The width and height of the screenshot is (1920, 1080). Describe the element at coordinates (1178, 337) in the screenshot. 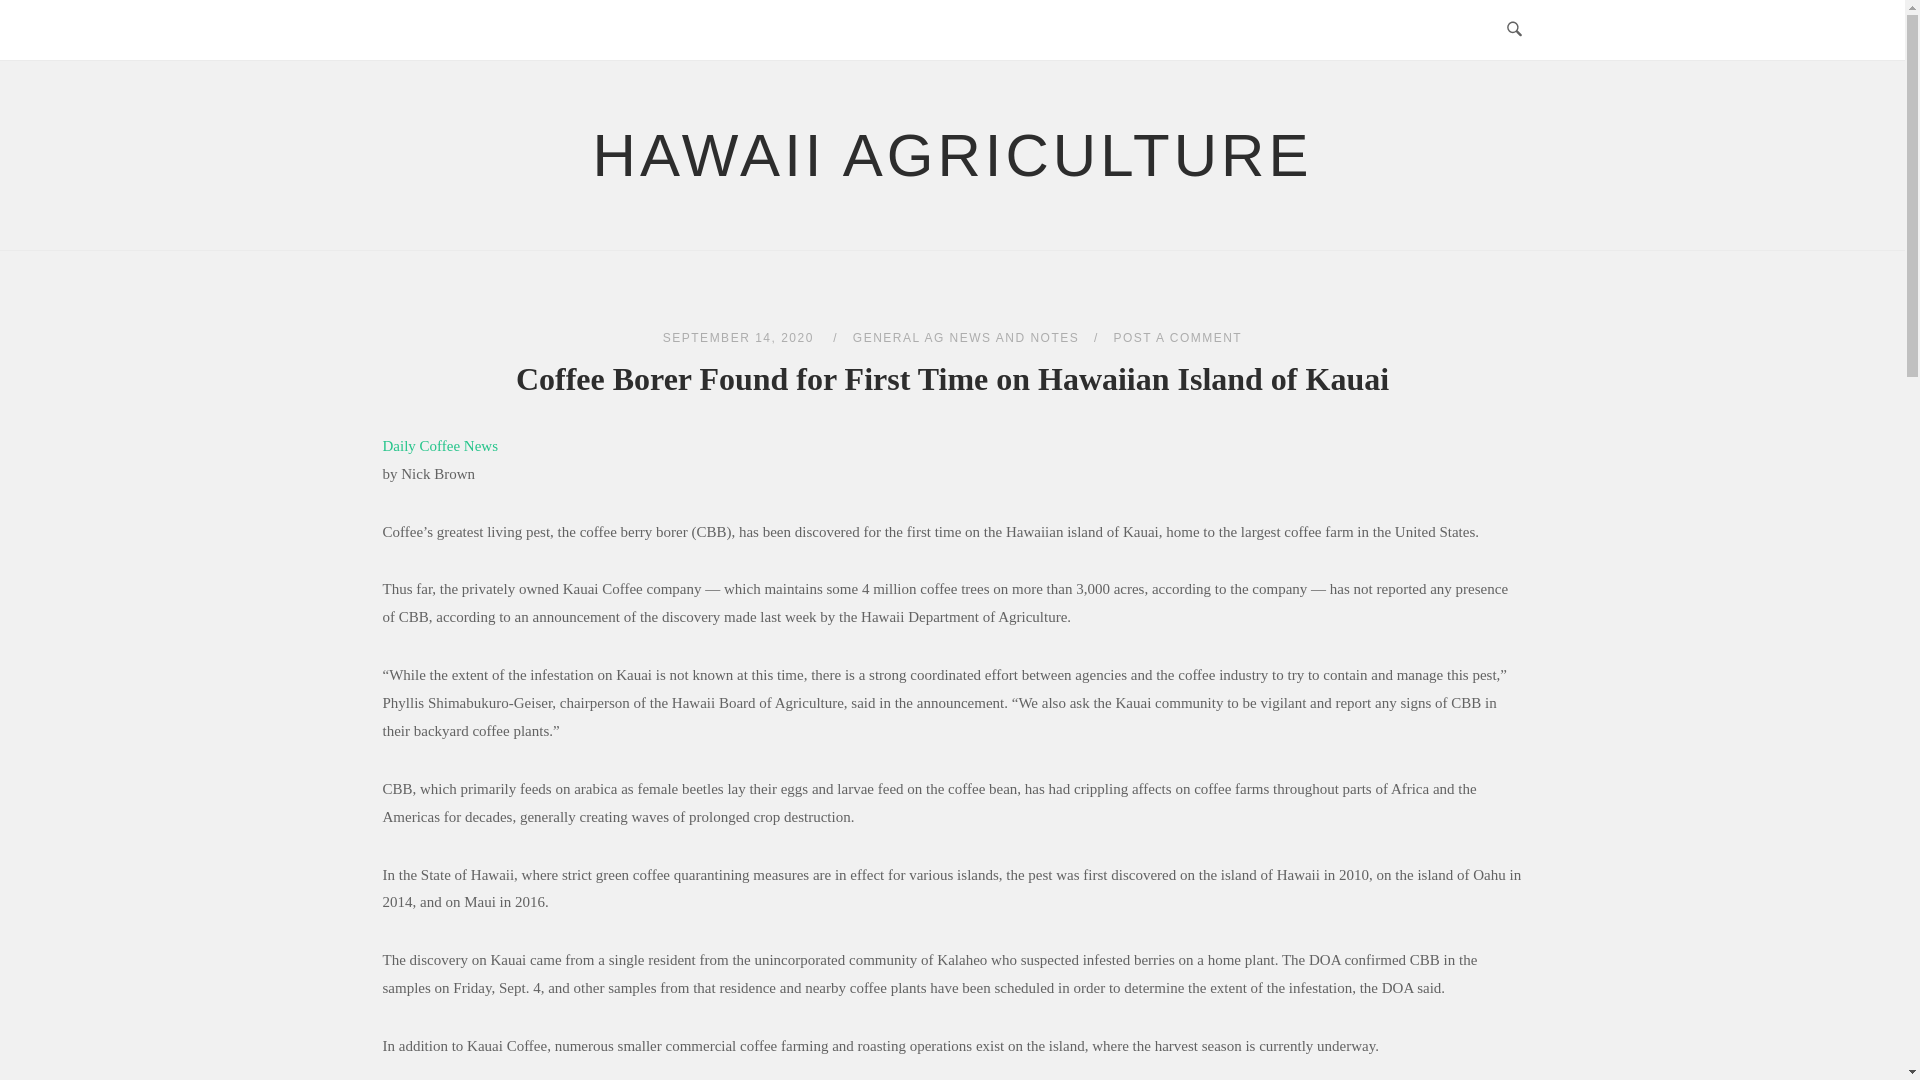

I see `POST A COMMENT` at that location.